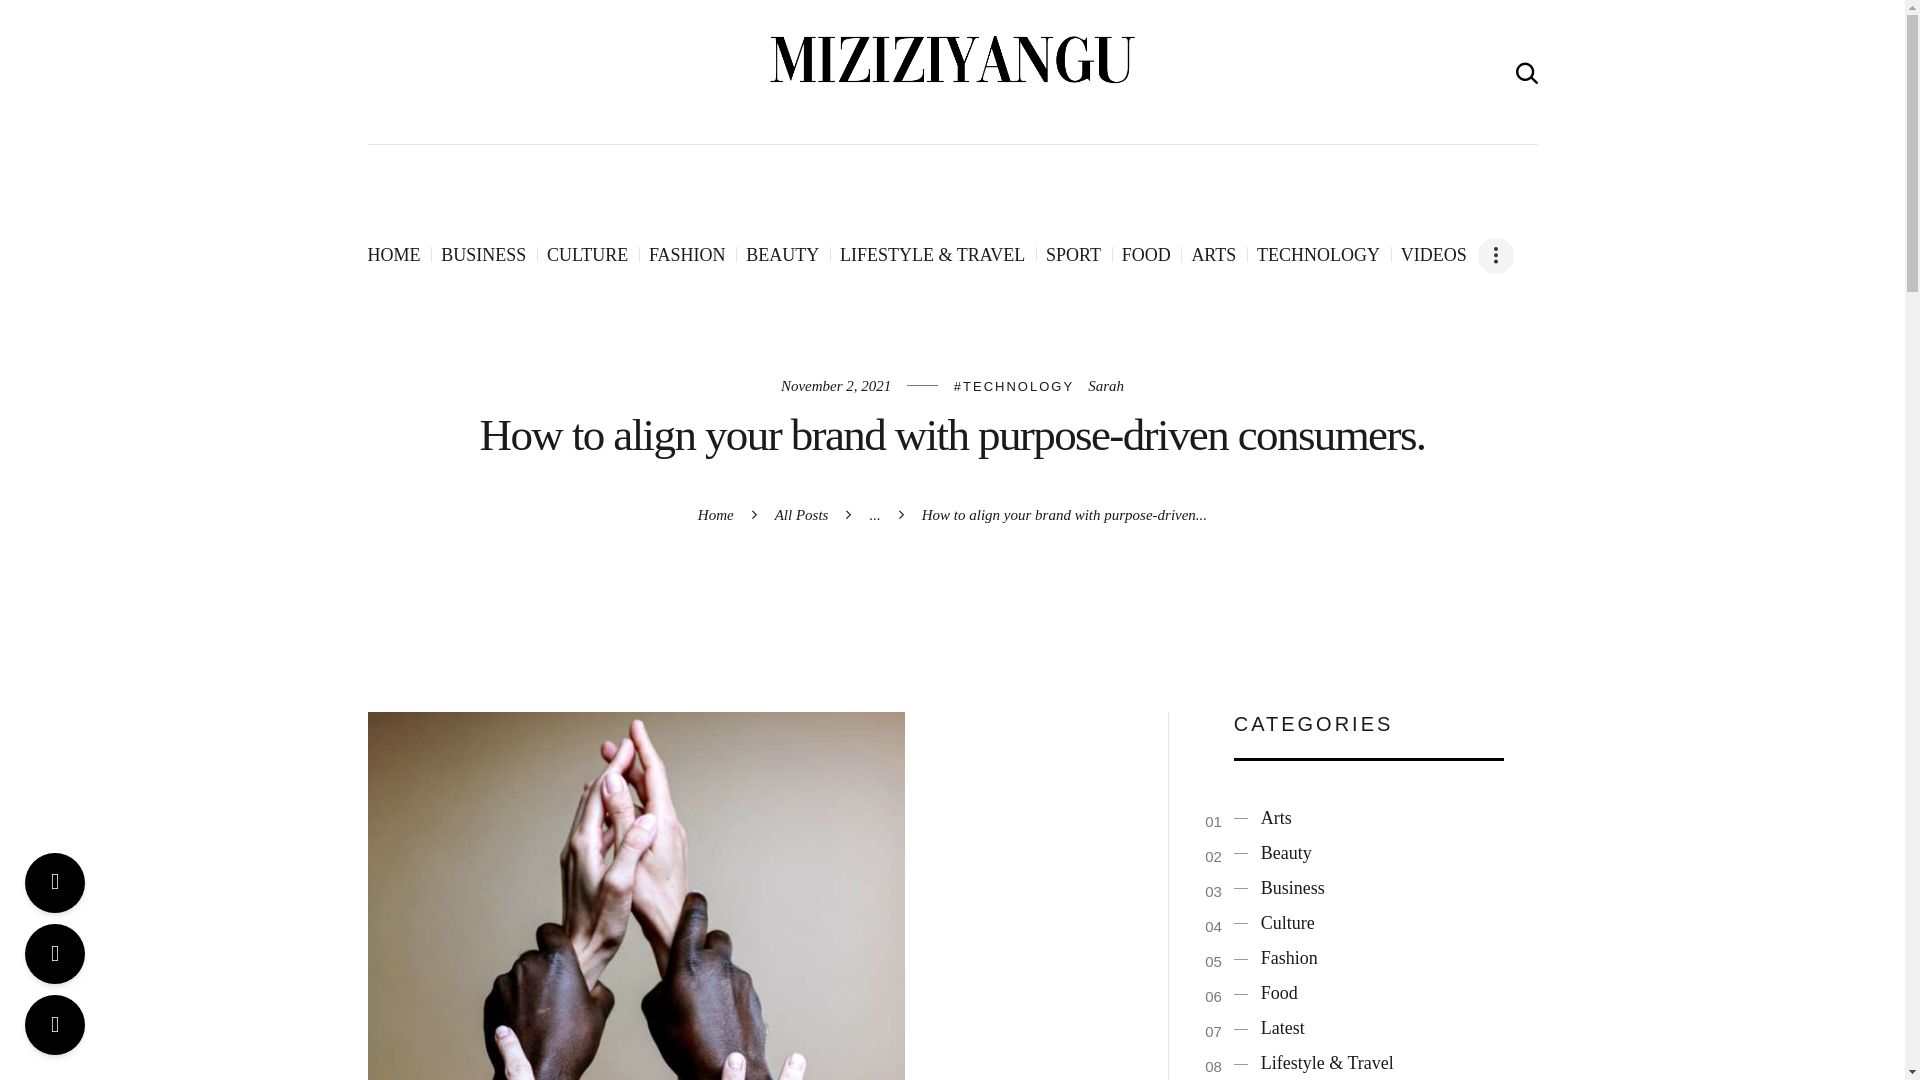  What do you see at coordinates (1106, 386) in the screenshot?
I see `Sarah` at bounding box center [1106, 386].